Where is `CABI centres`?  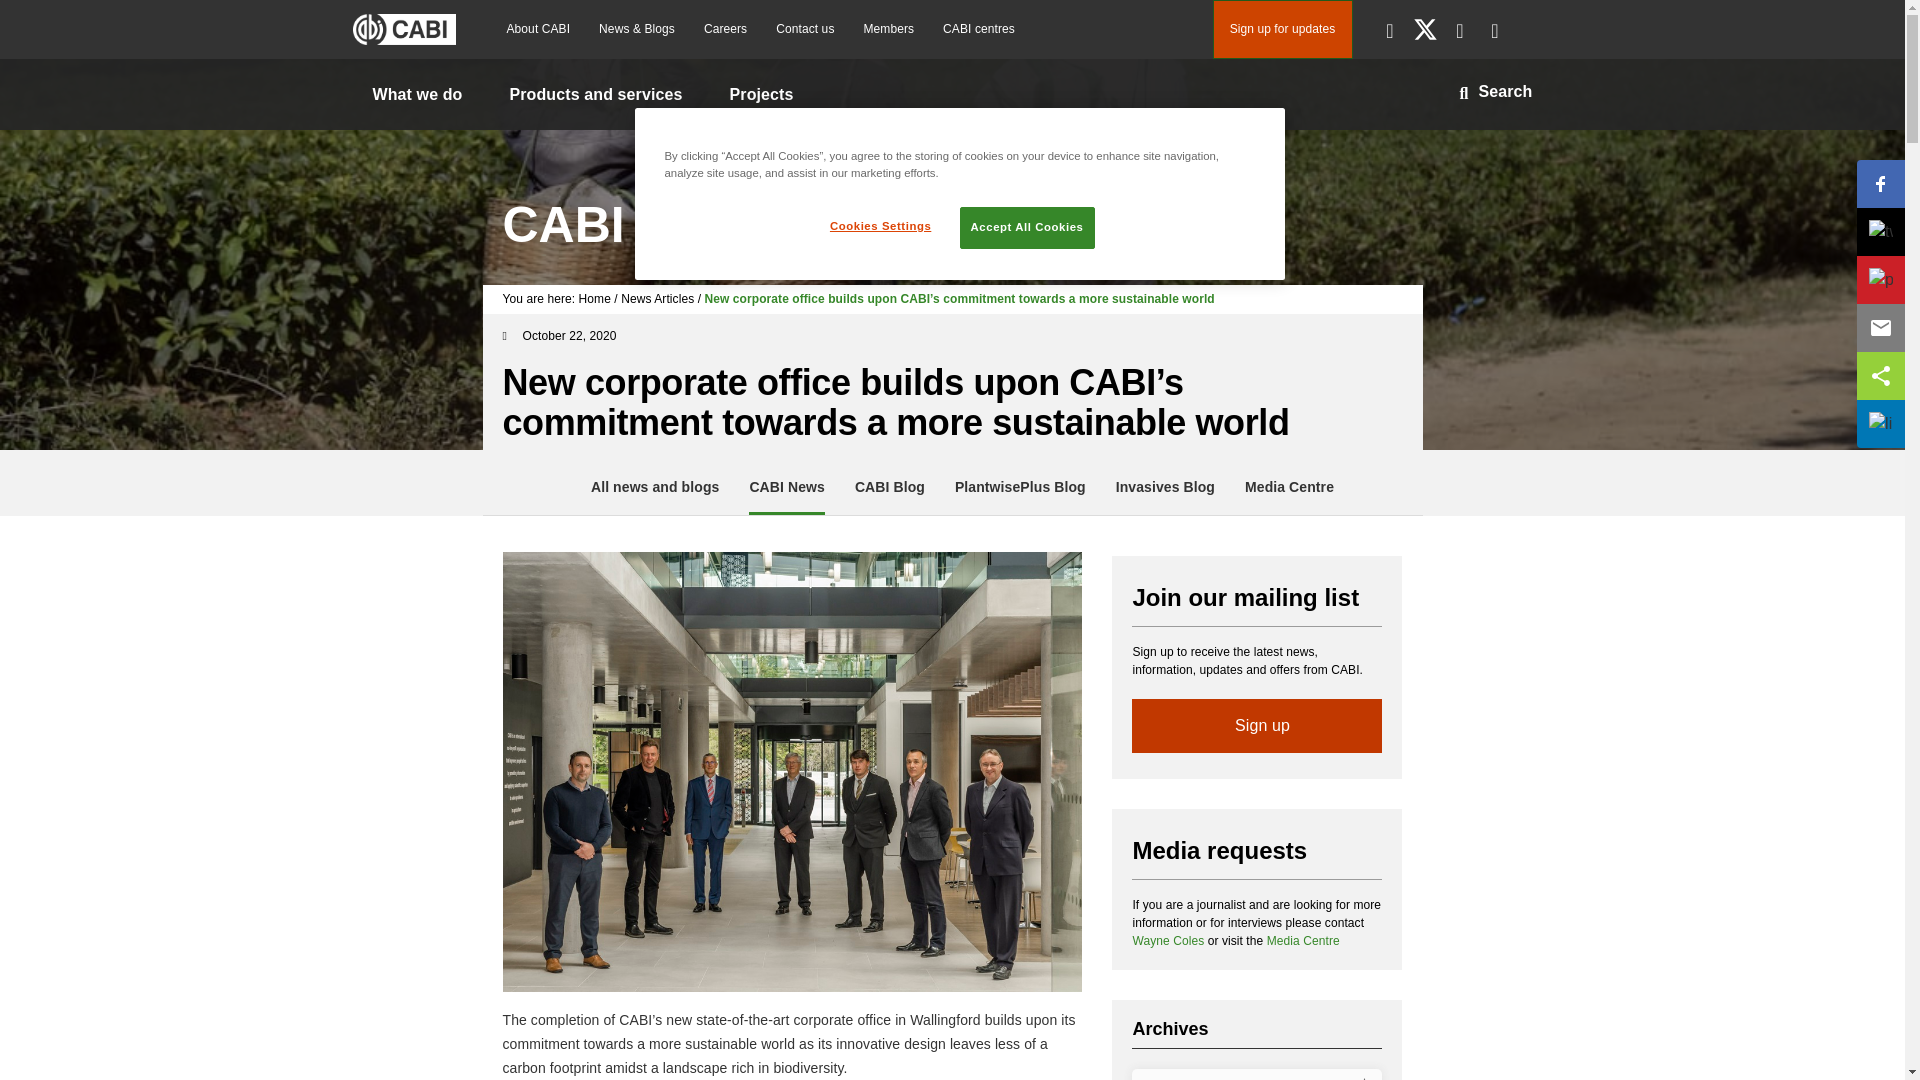
CABI centres is located at coordinates (979, 29).